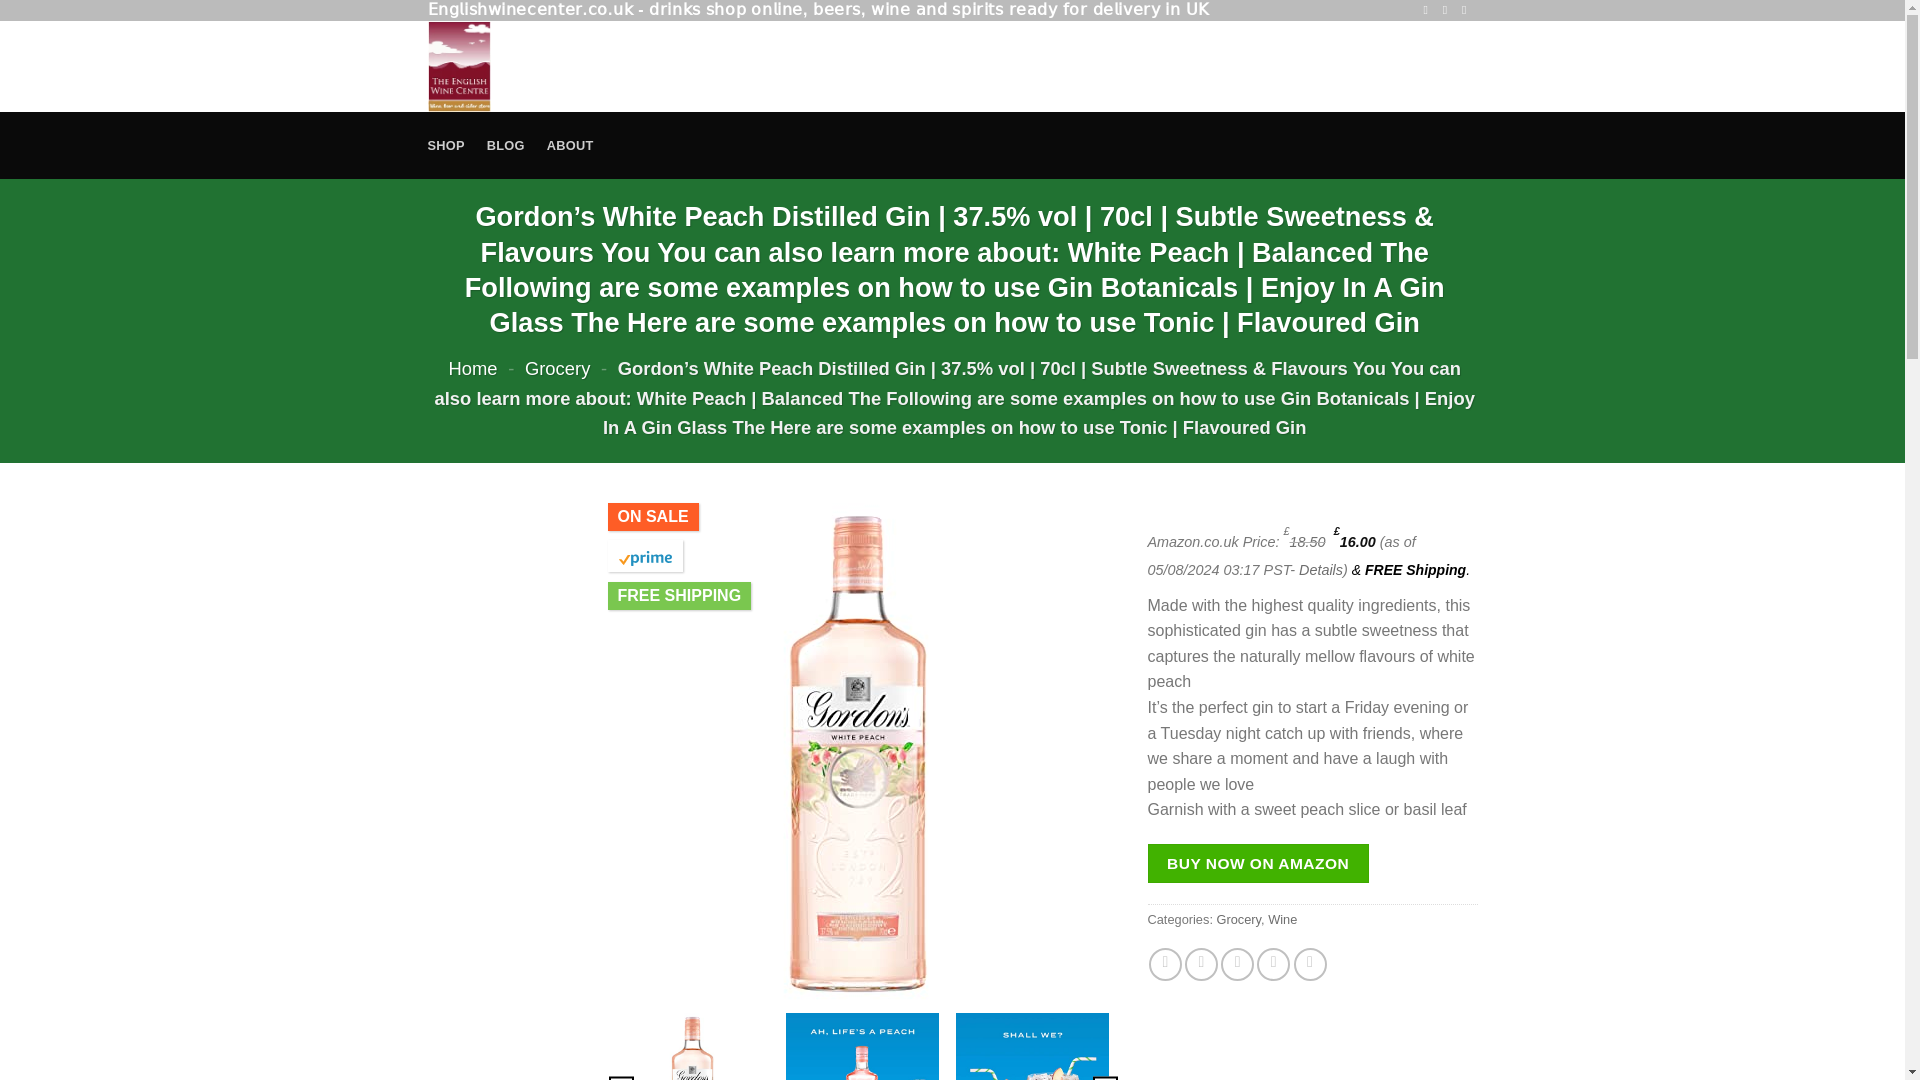 The image size is (1920, 1080). Describe the element at coordinates (1258, 863) in the screenshot. I see `BUY NOW ON AMAZON` at that location.